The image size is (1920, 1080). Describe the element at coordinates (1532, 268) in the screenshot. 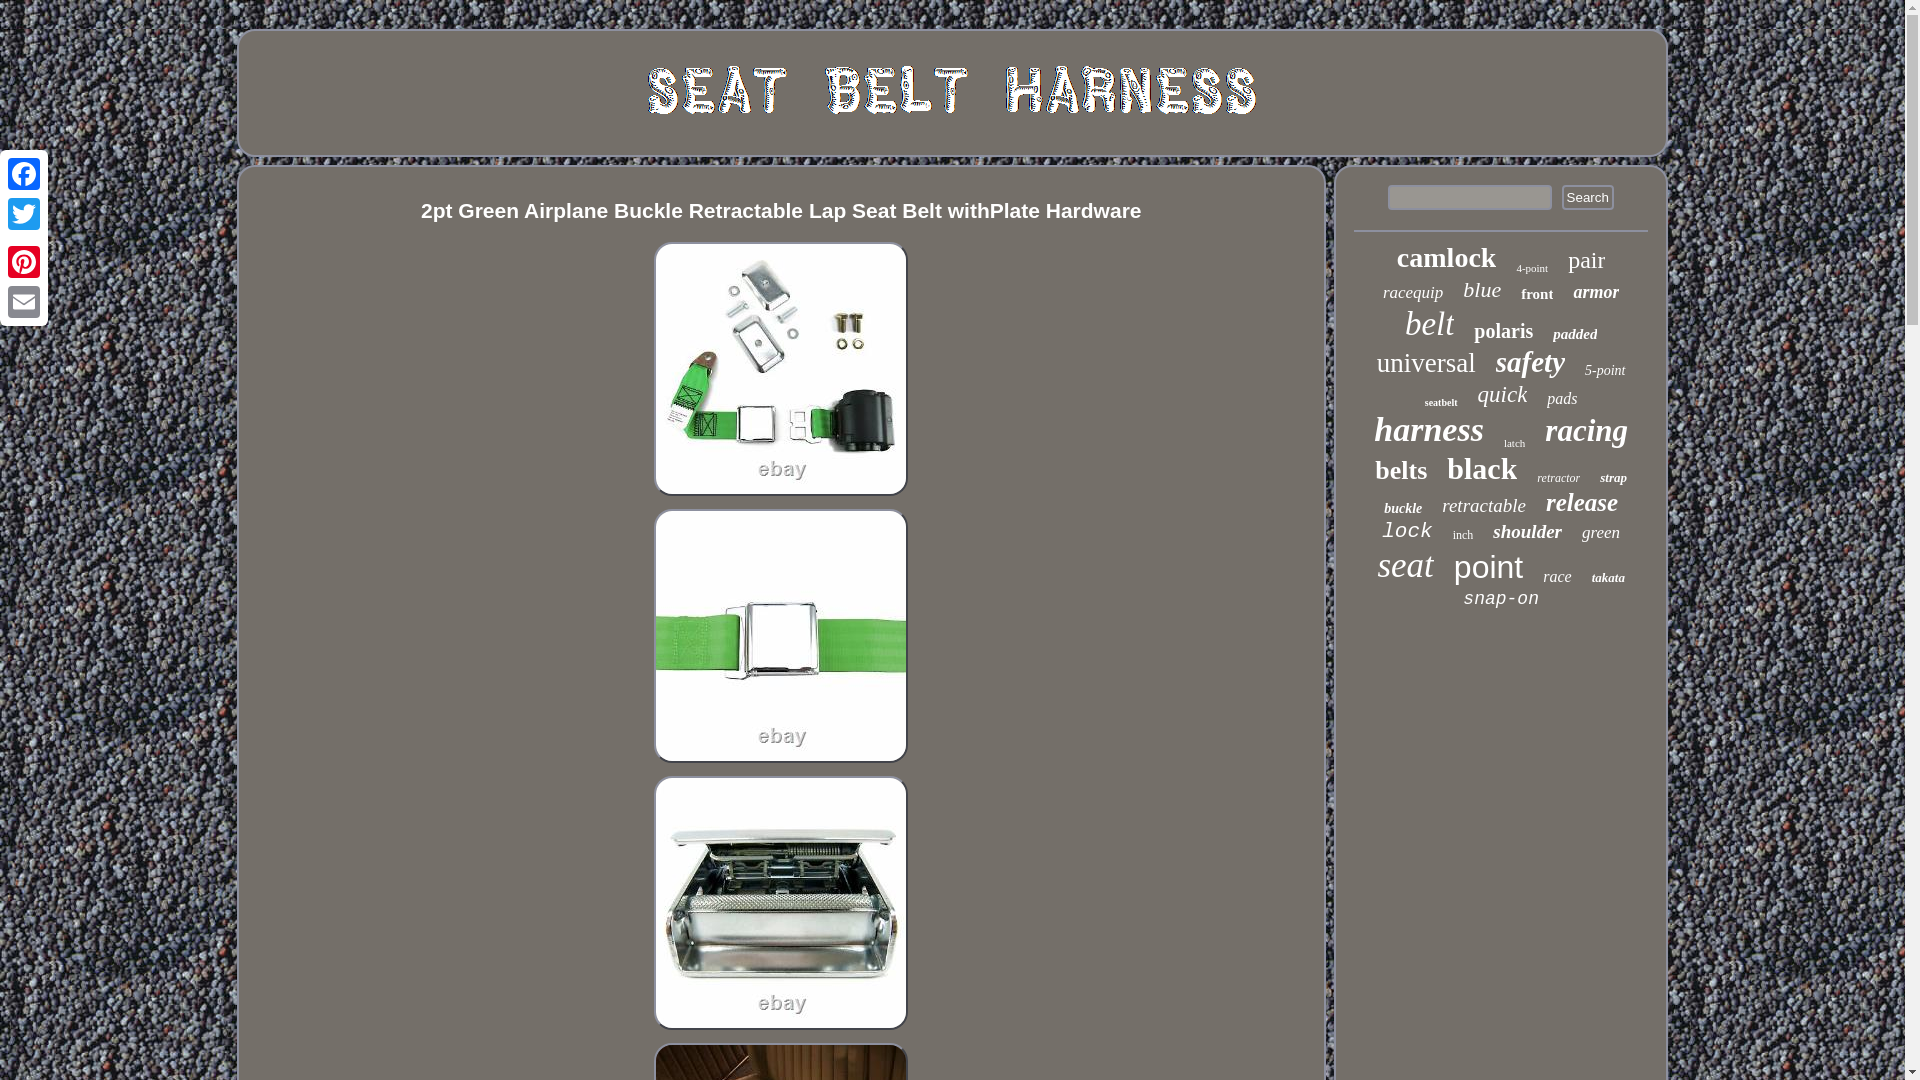

I see `4-point` at that location.